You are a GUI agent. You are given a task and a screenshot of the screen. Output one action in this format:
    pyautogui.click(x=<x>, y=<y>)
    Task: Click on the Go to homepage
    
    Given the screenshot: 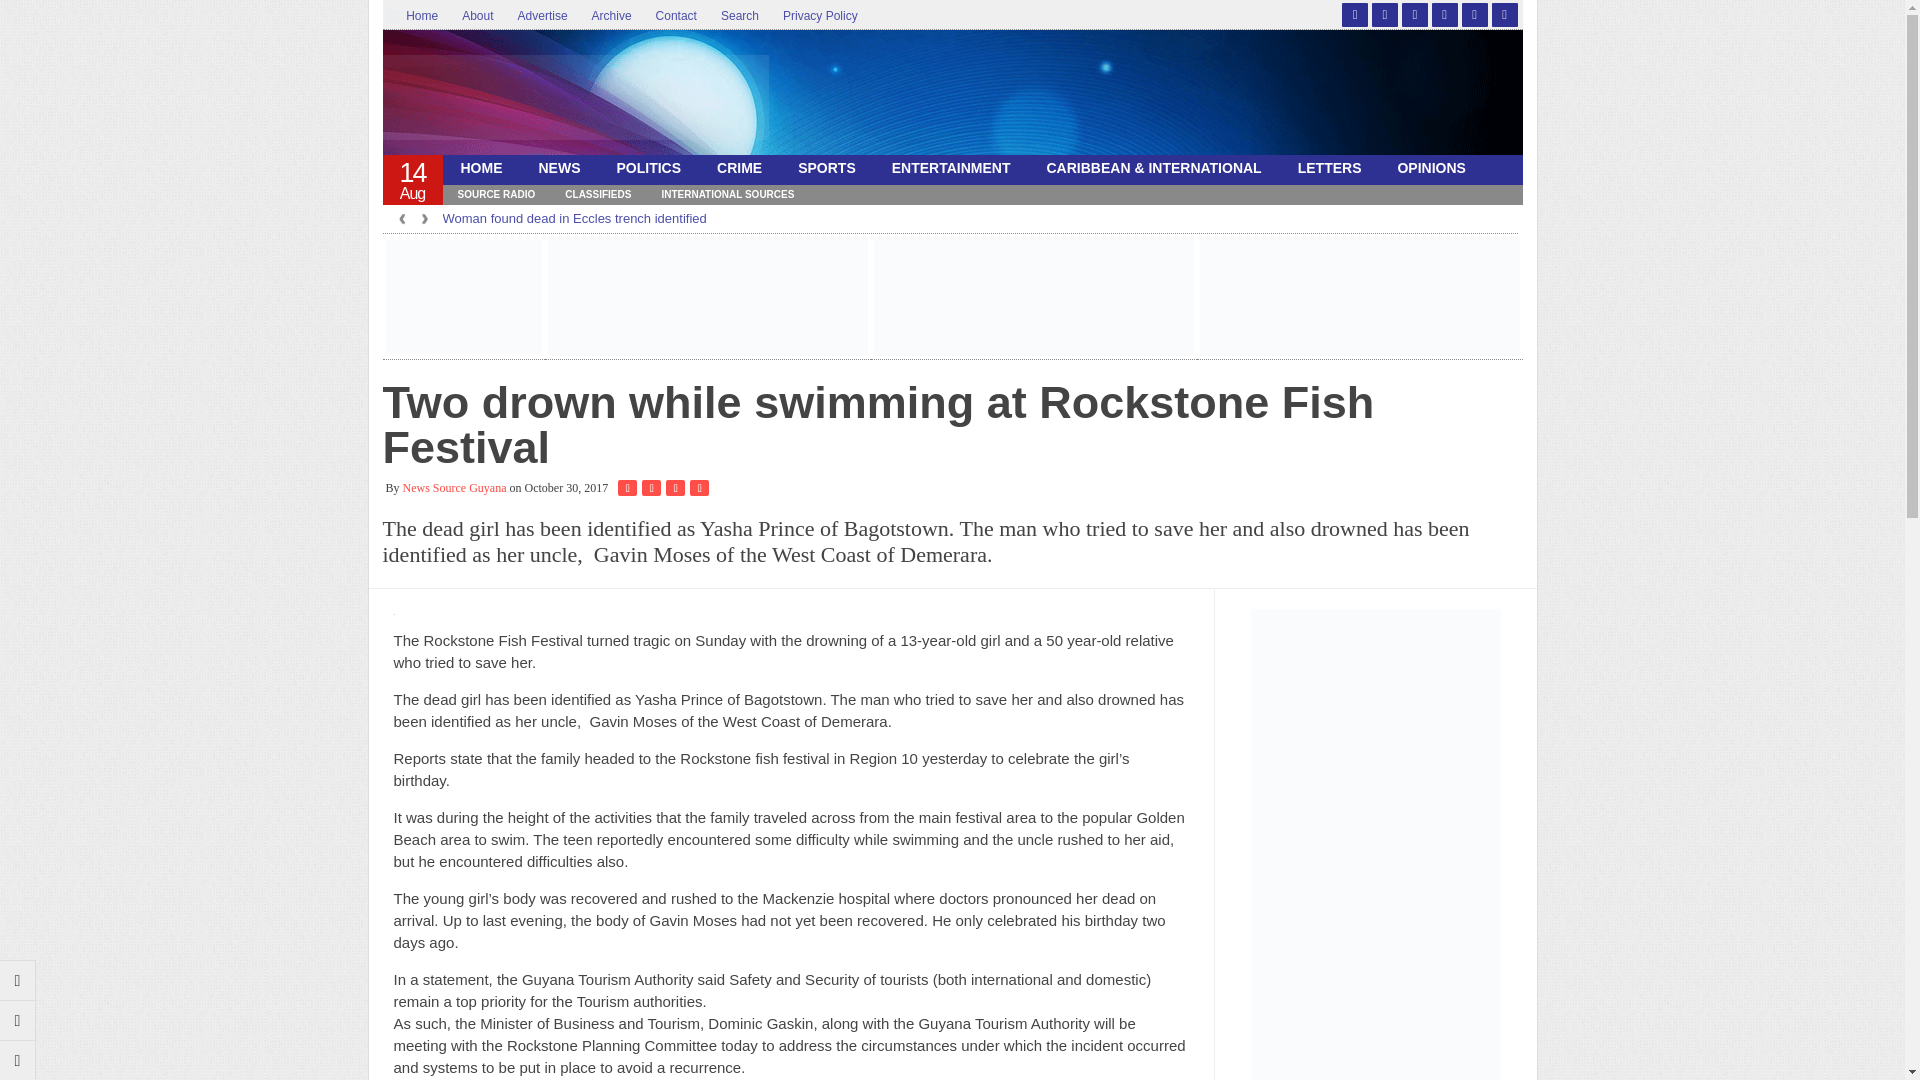 What is the action you would take?
    pyautogui.click(x=18, y=1060)
    